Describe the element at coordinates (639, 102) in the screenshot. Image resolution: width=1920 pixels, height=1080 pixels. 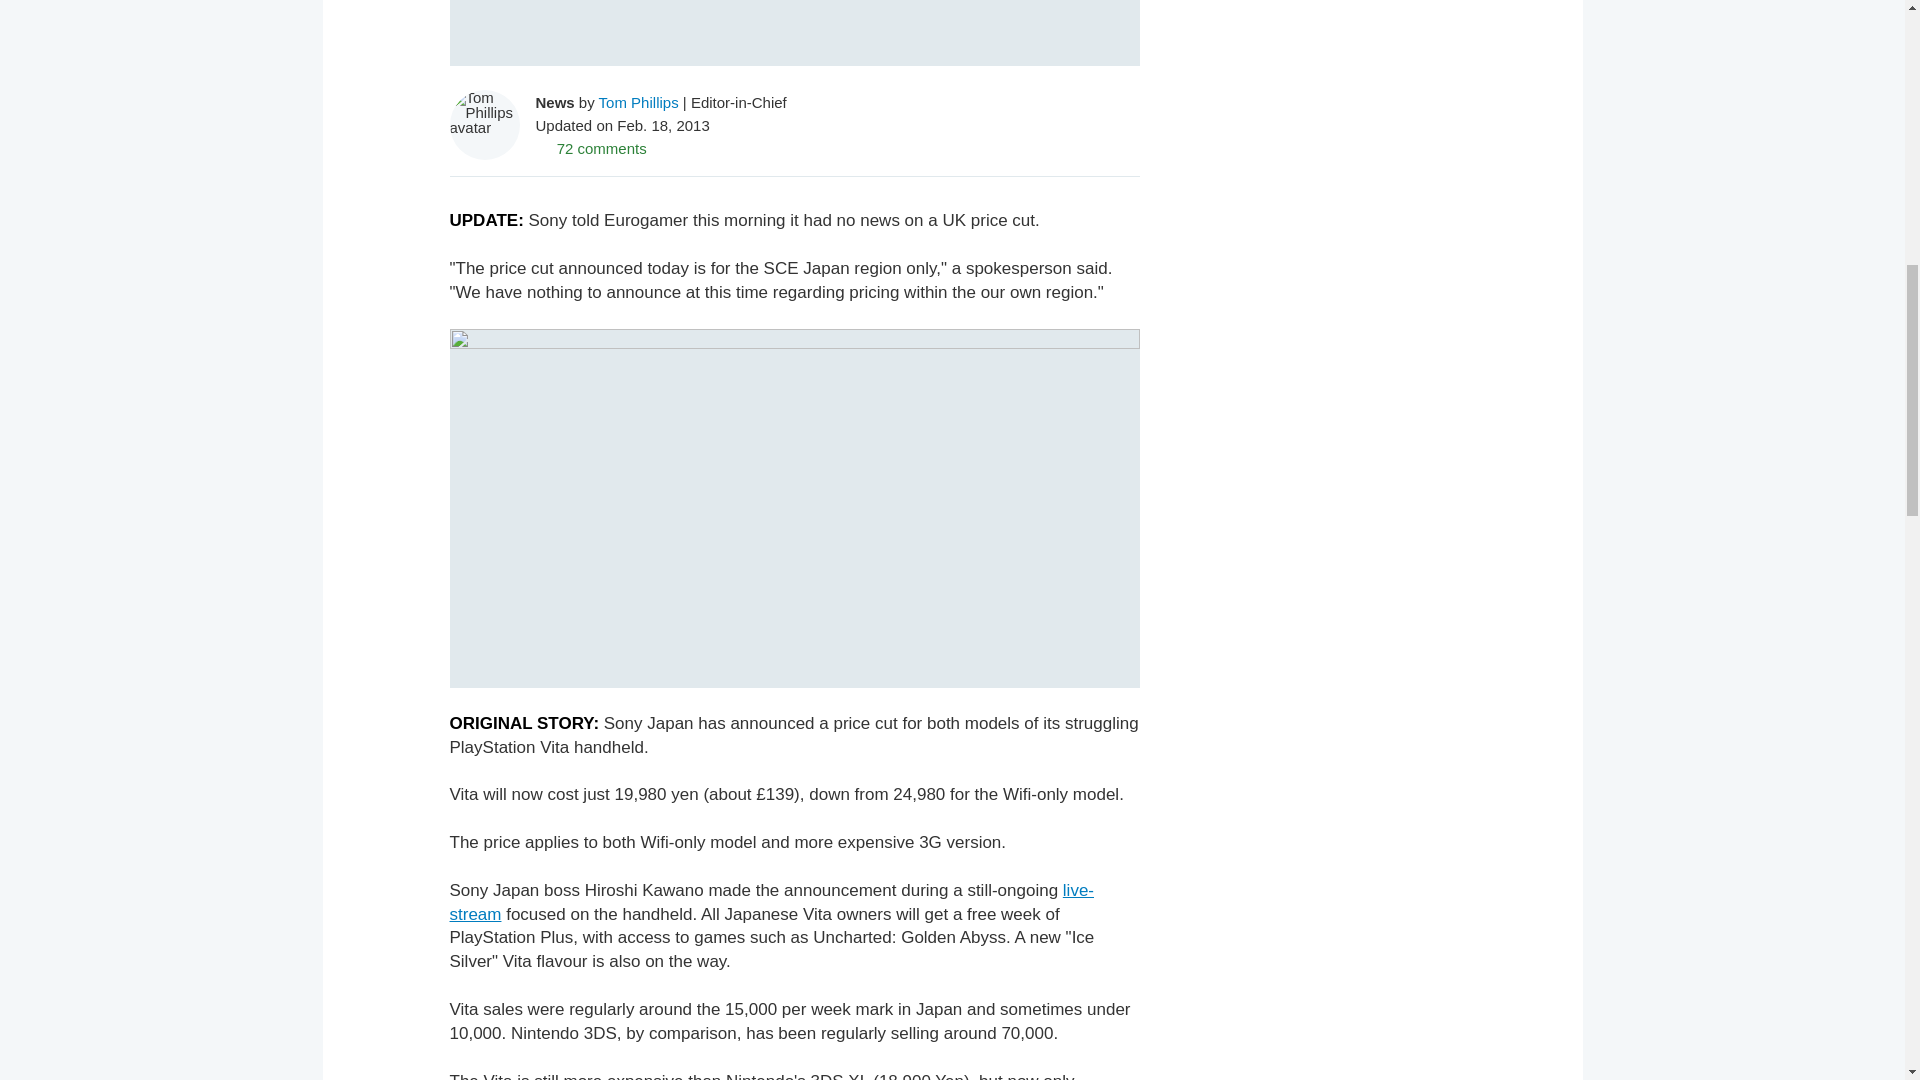
I see `Tom Phillips` at that location.